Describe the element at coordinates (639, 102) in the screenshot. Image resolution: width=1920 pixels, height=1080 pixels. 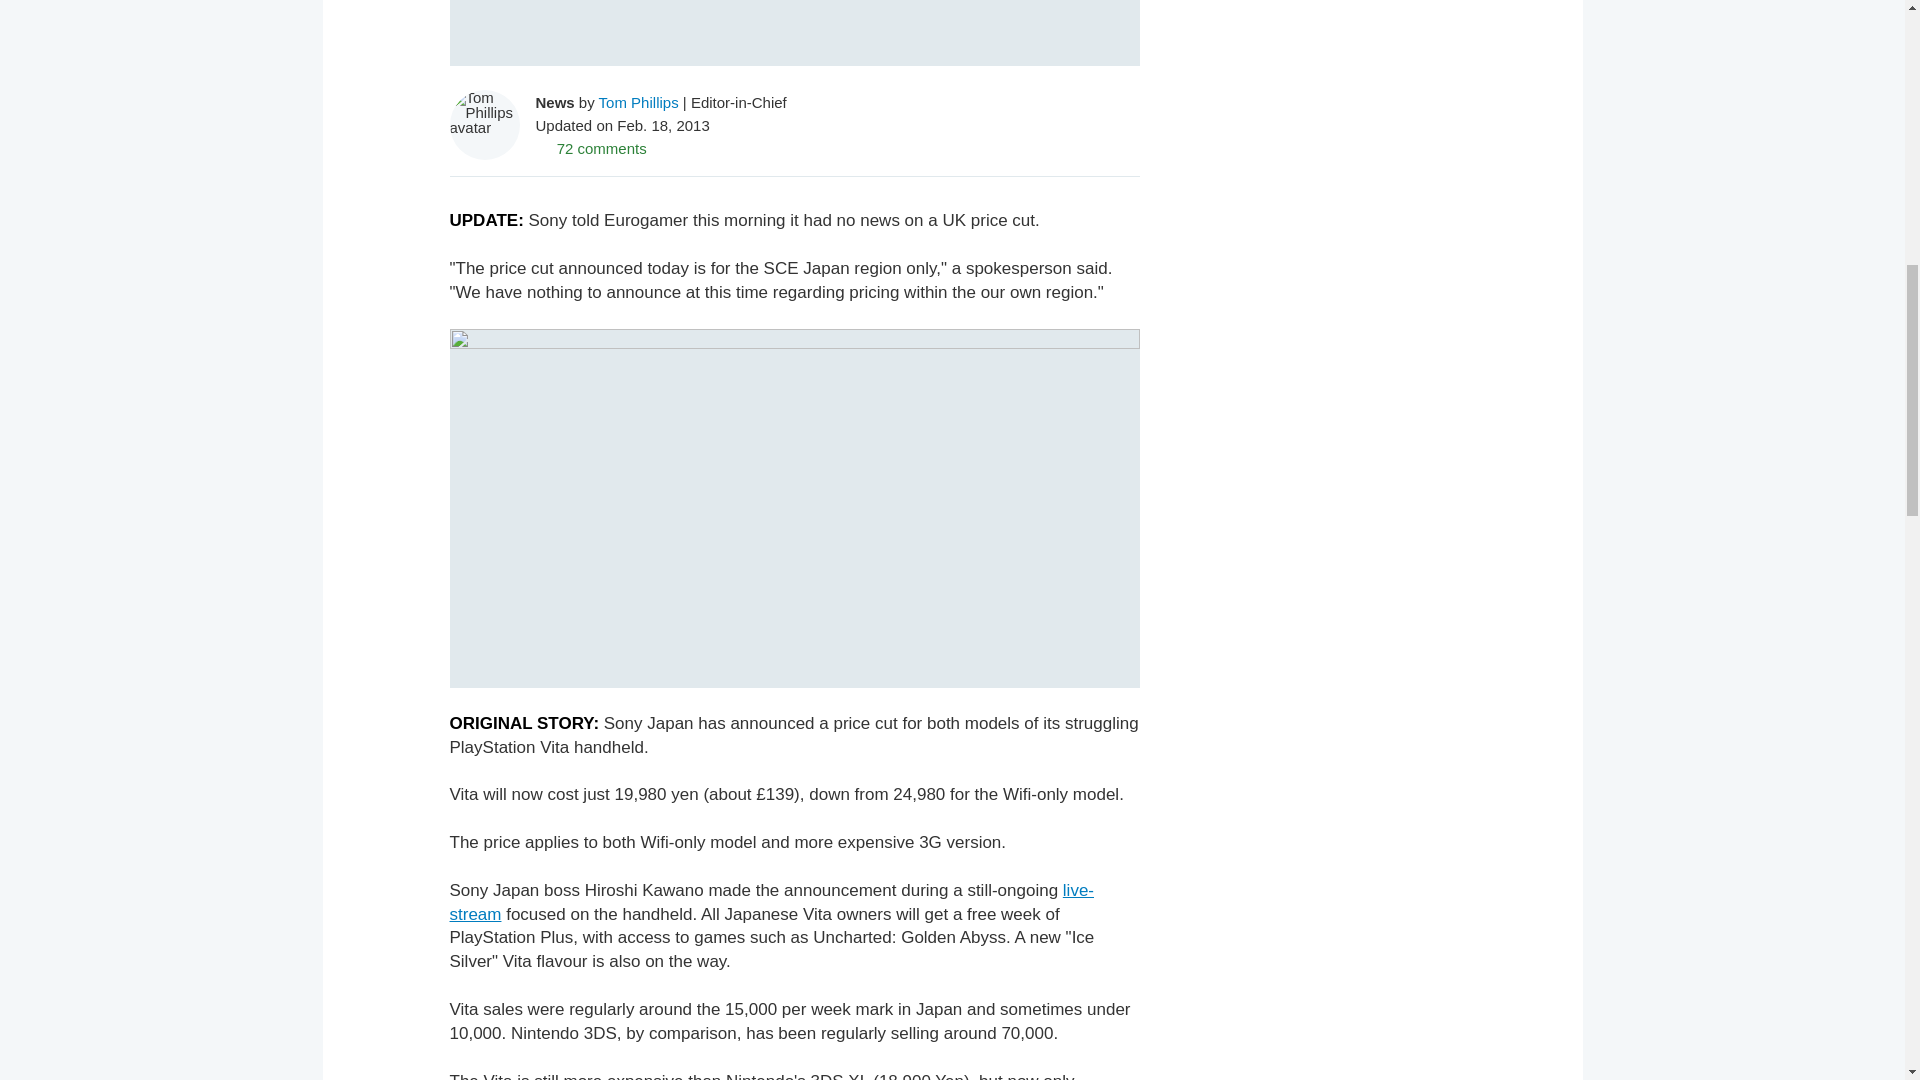
I see `Tom Phillips` at that location.